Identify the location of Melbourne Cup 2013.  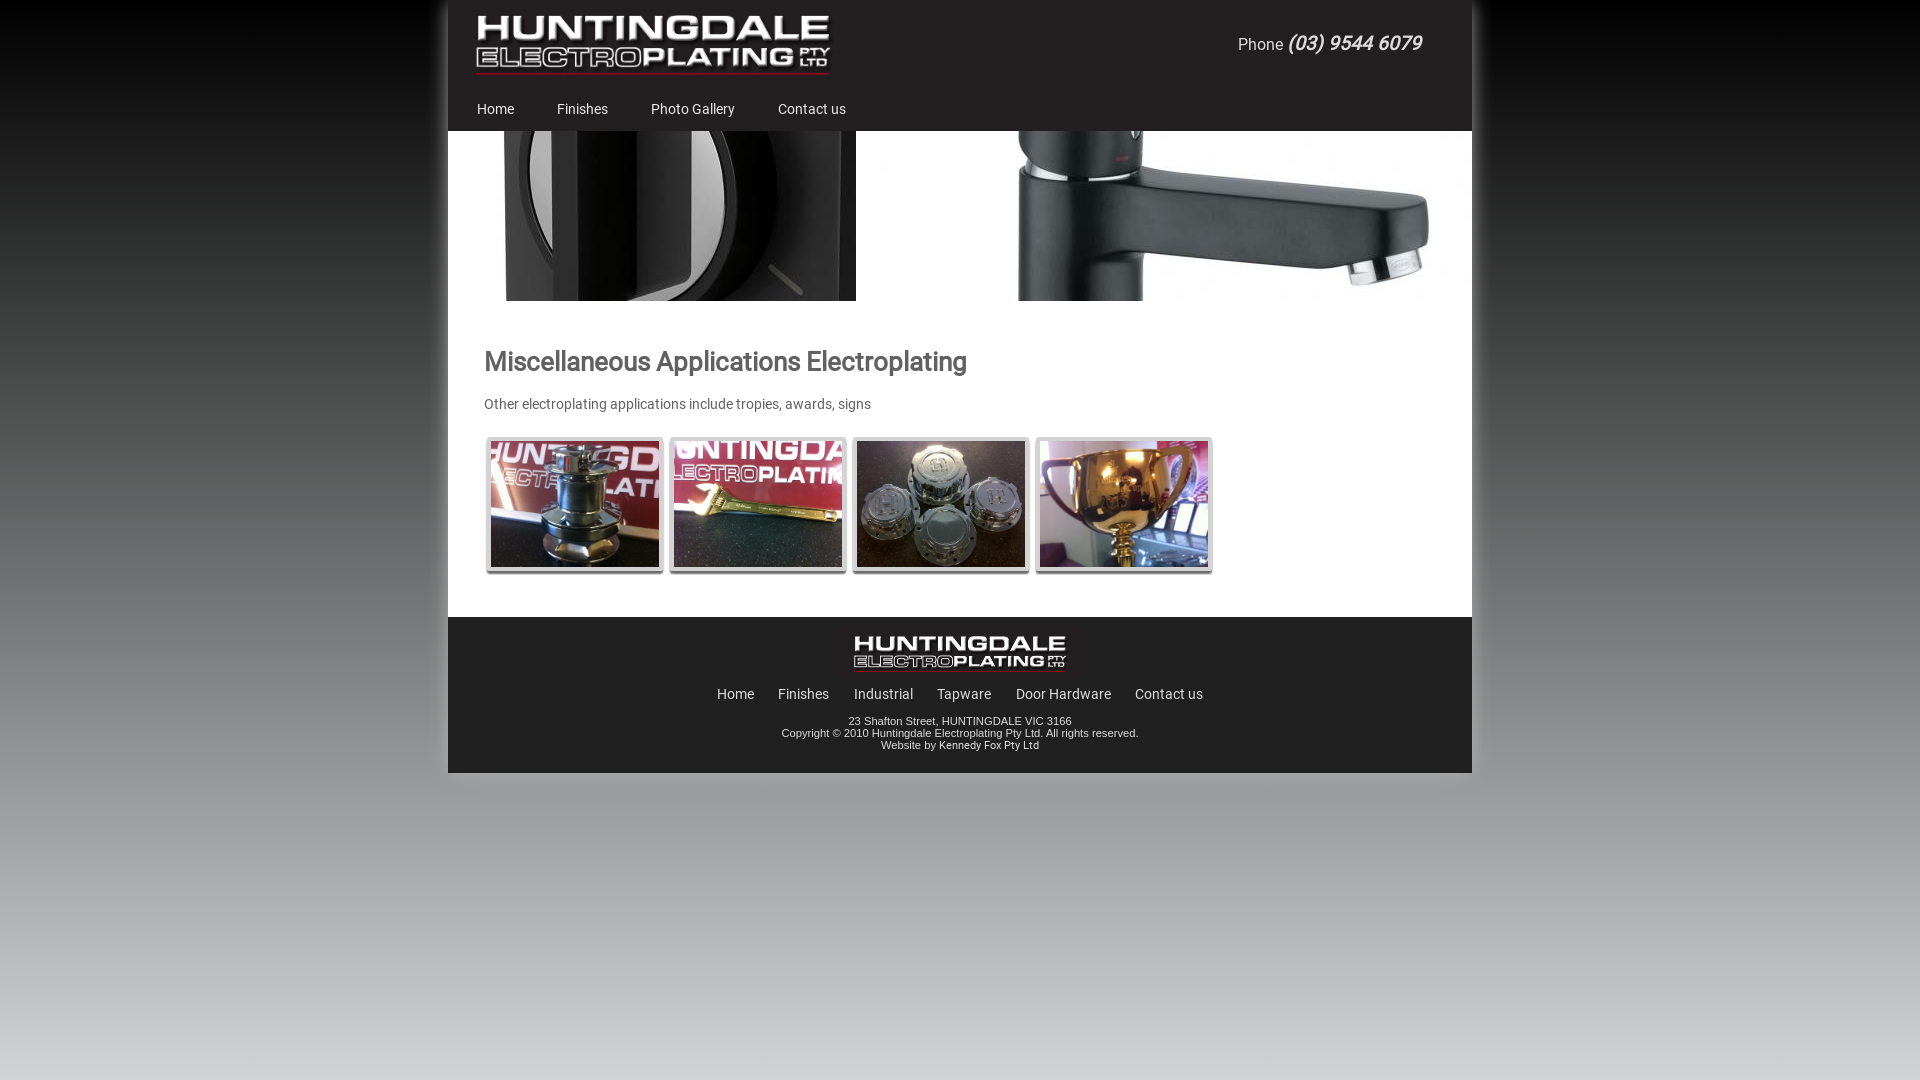
(1124, 504).